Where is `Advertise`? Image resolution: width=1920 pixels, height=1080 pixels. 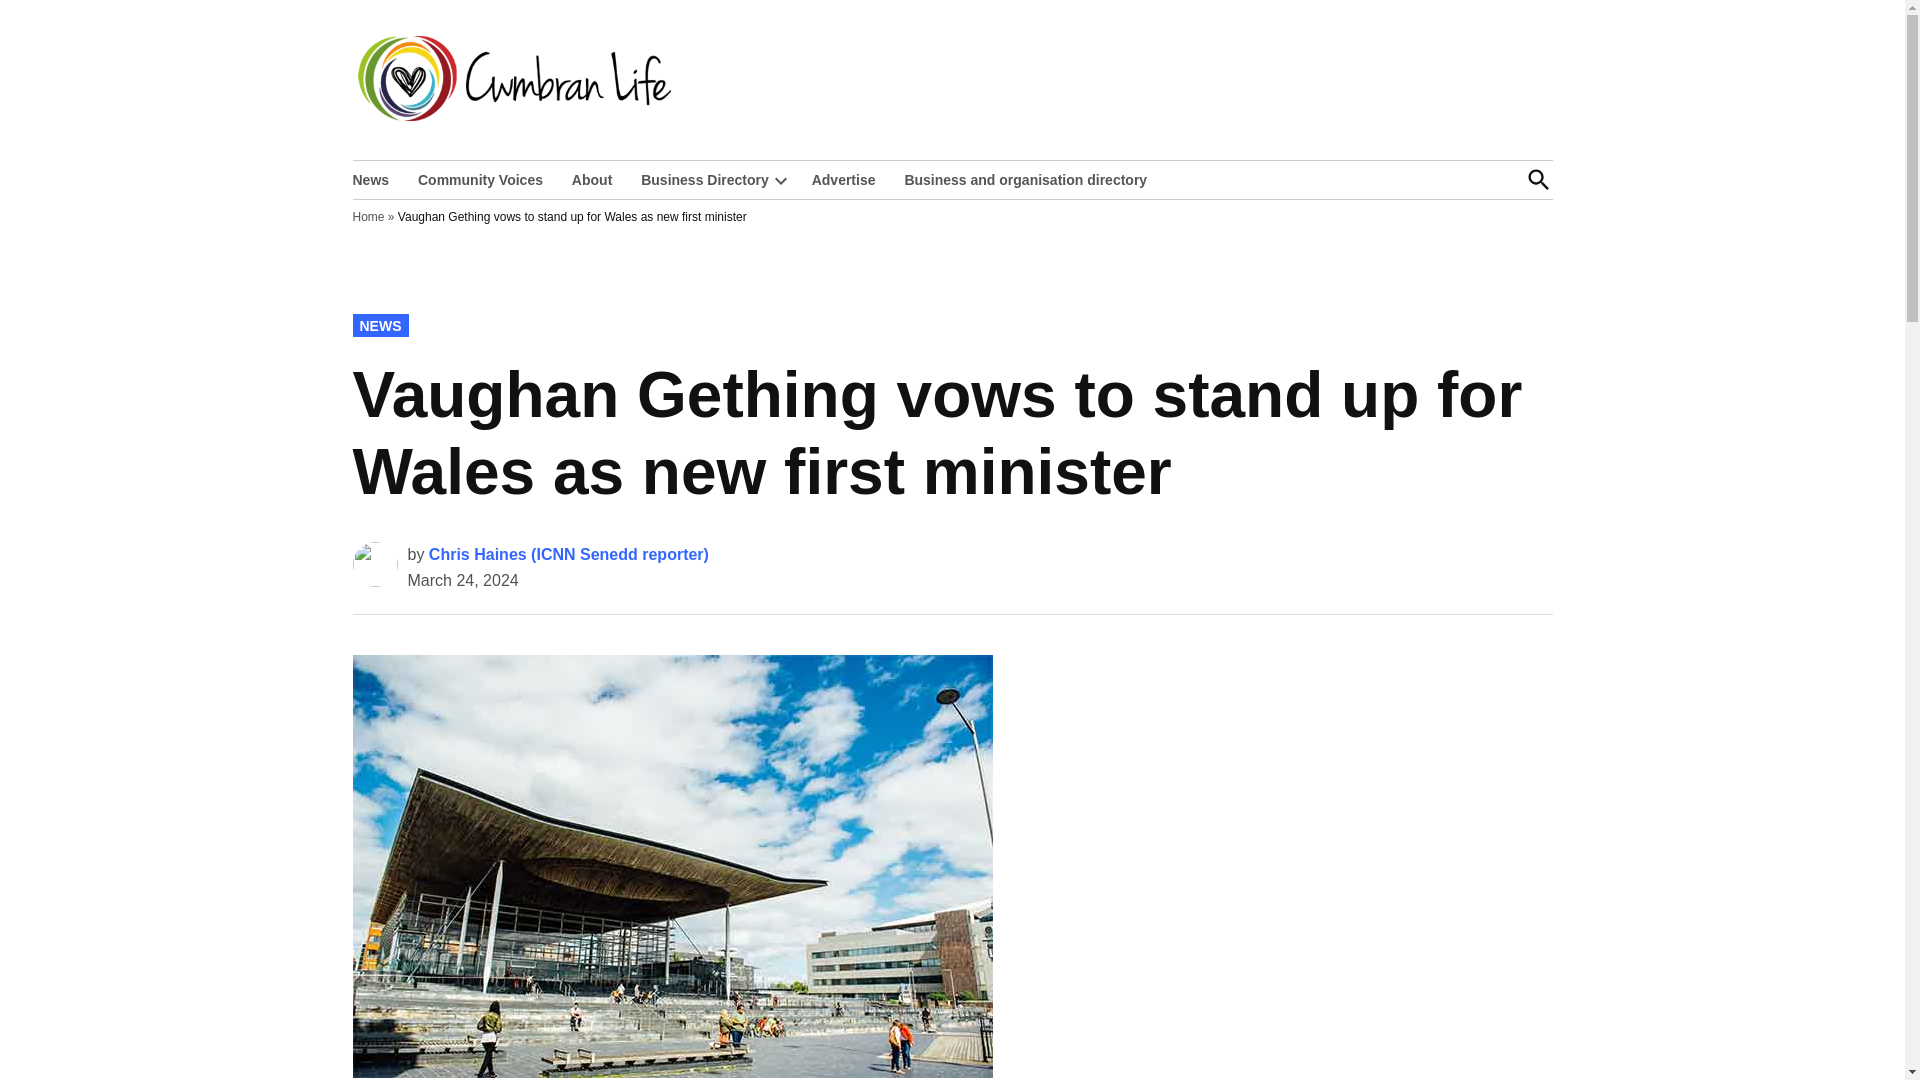 Advertise is located at coordinates (844, 179).